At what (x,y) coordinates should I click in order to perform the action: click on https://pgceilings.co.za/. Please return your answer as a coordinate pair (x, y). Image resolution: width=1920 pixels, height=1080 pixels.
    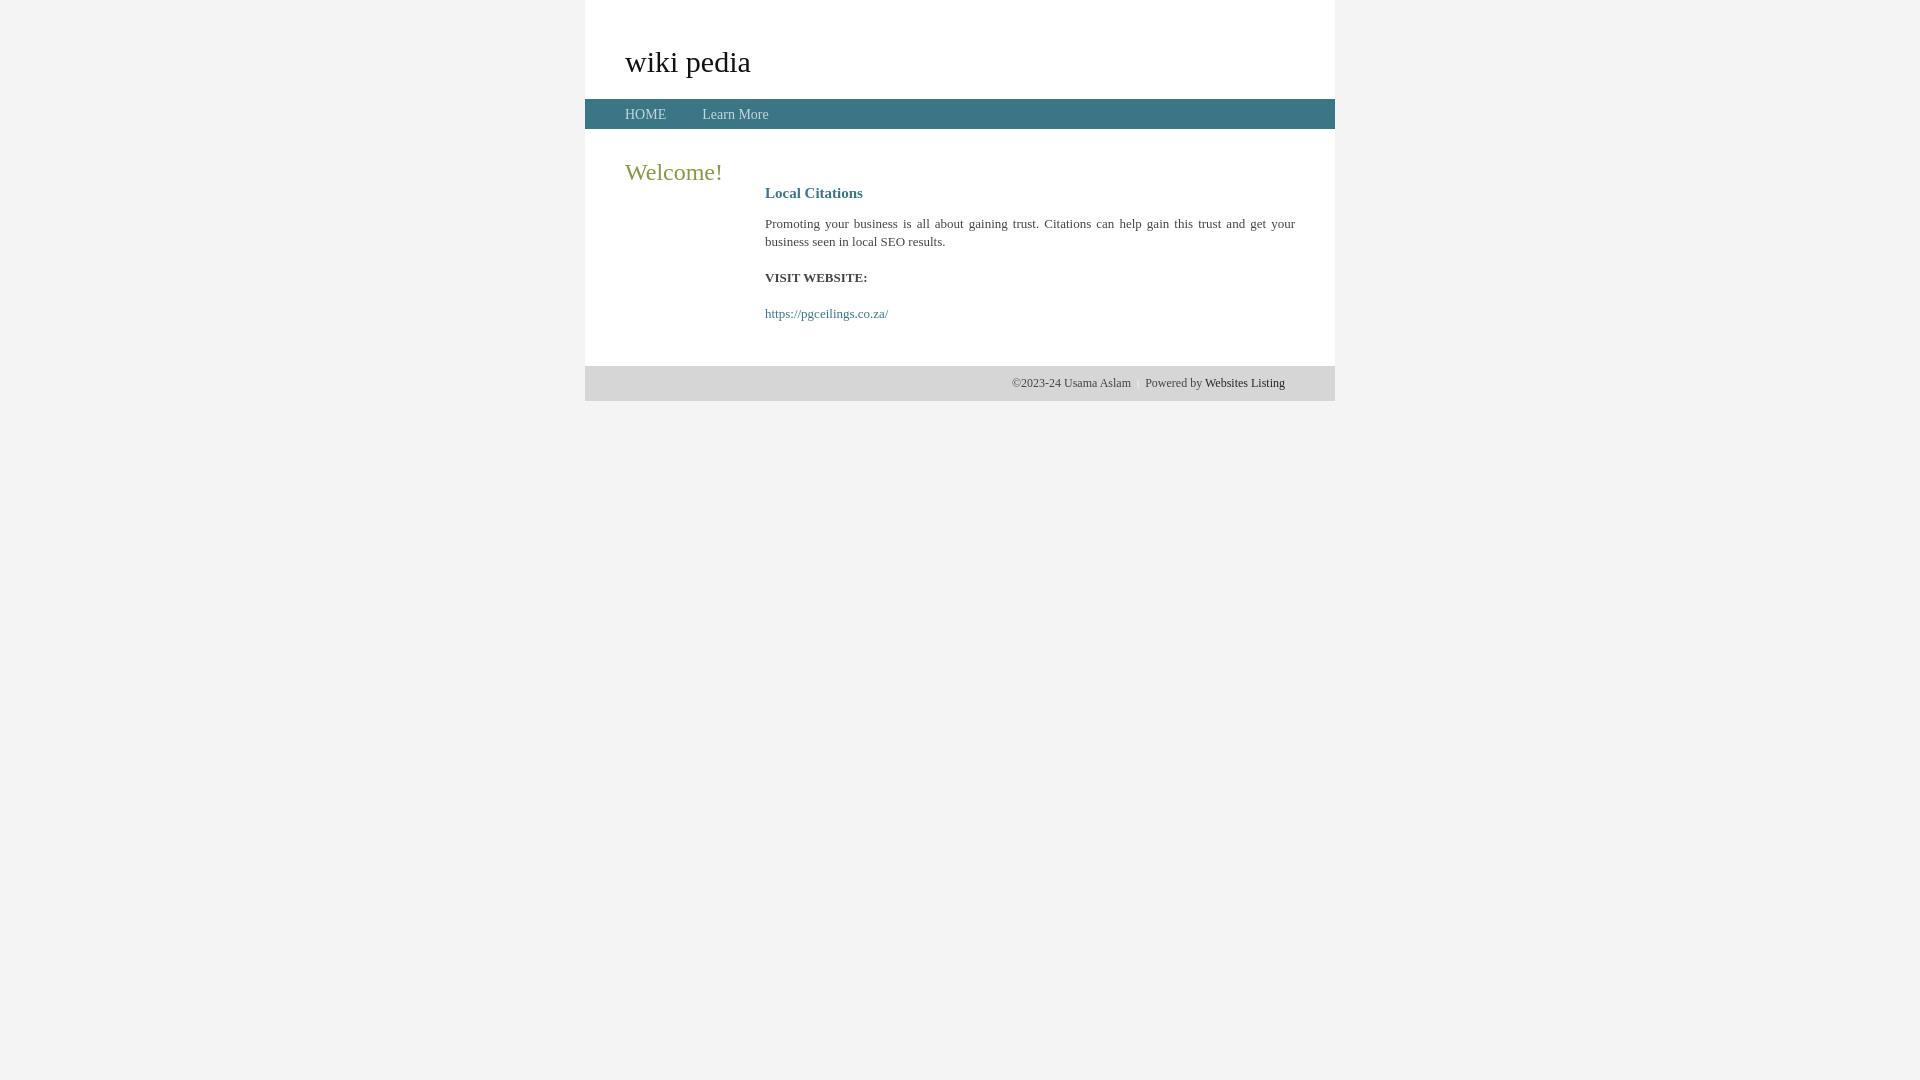
    Looking at the image, I should click on (826, 314).